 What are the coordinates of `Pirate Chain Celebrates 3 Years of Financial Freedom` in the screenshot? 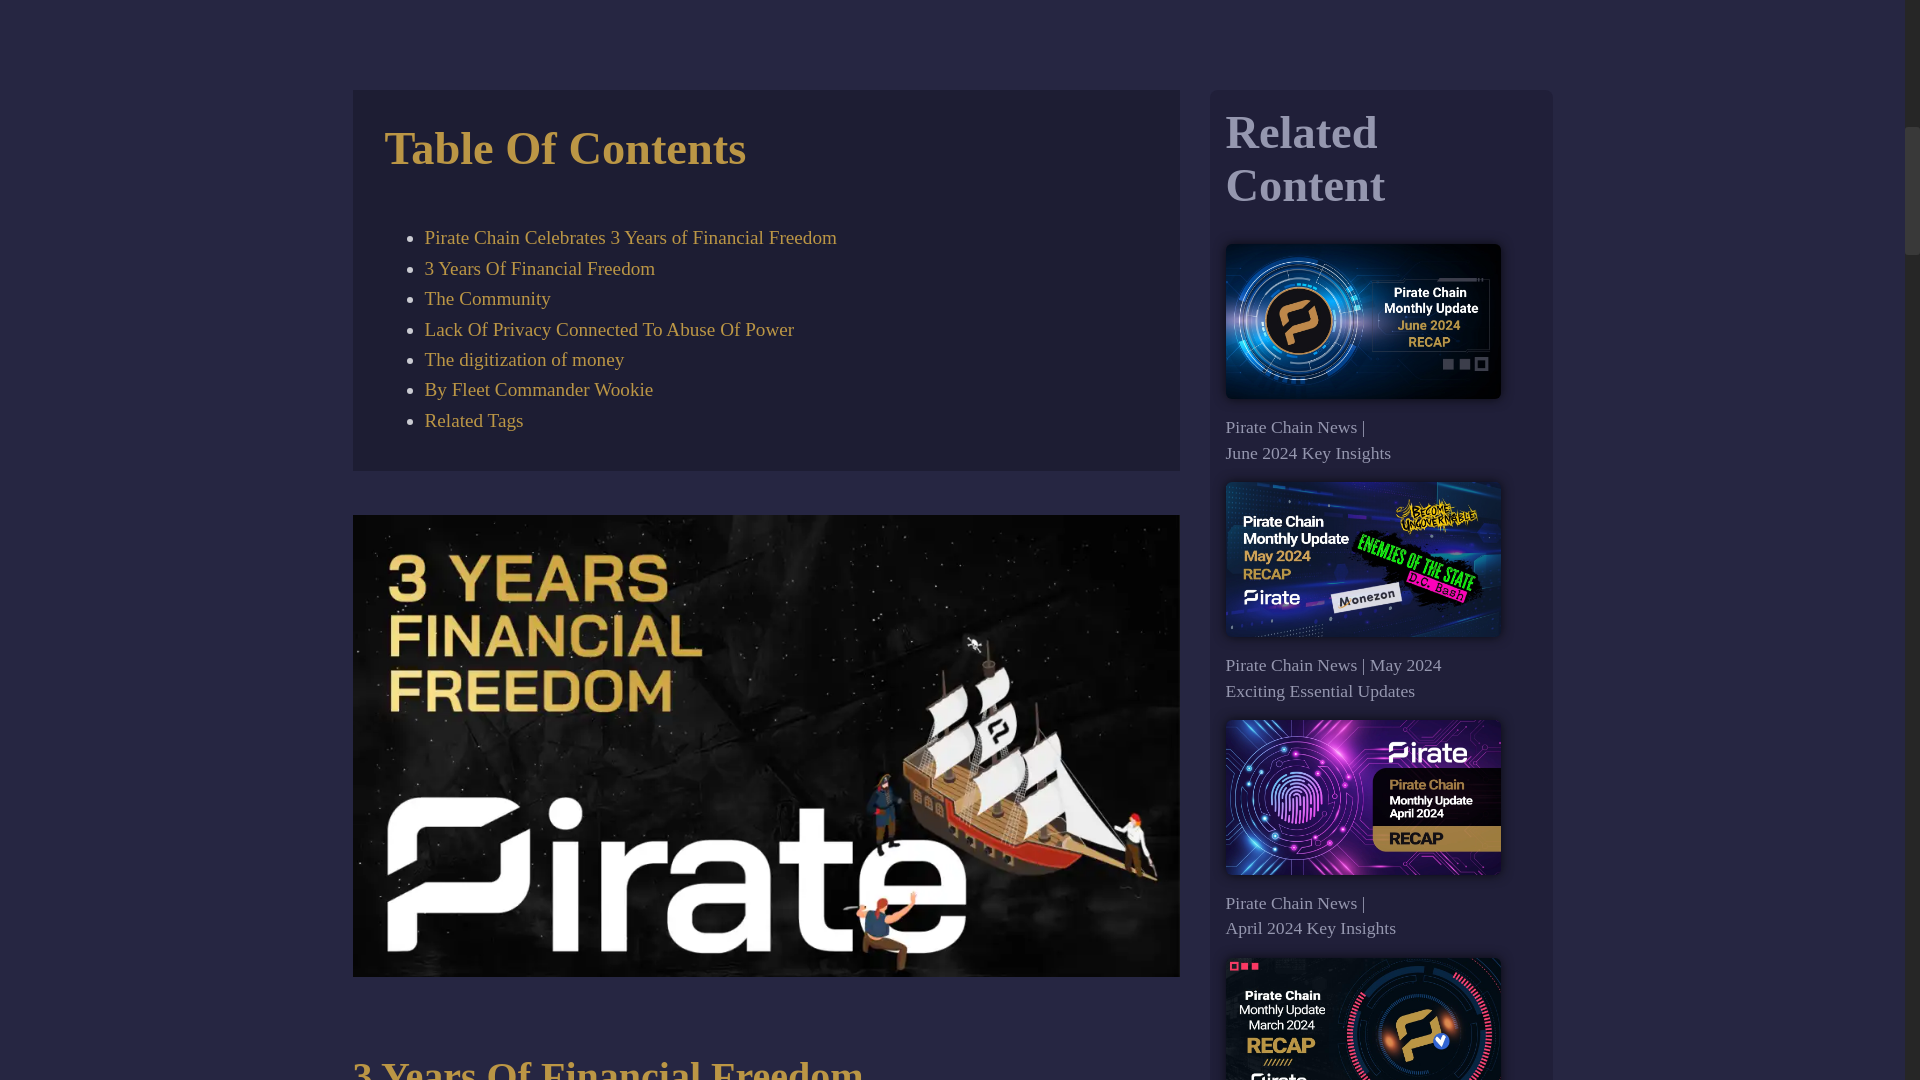 It's located at (630, 237).